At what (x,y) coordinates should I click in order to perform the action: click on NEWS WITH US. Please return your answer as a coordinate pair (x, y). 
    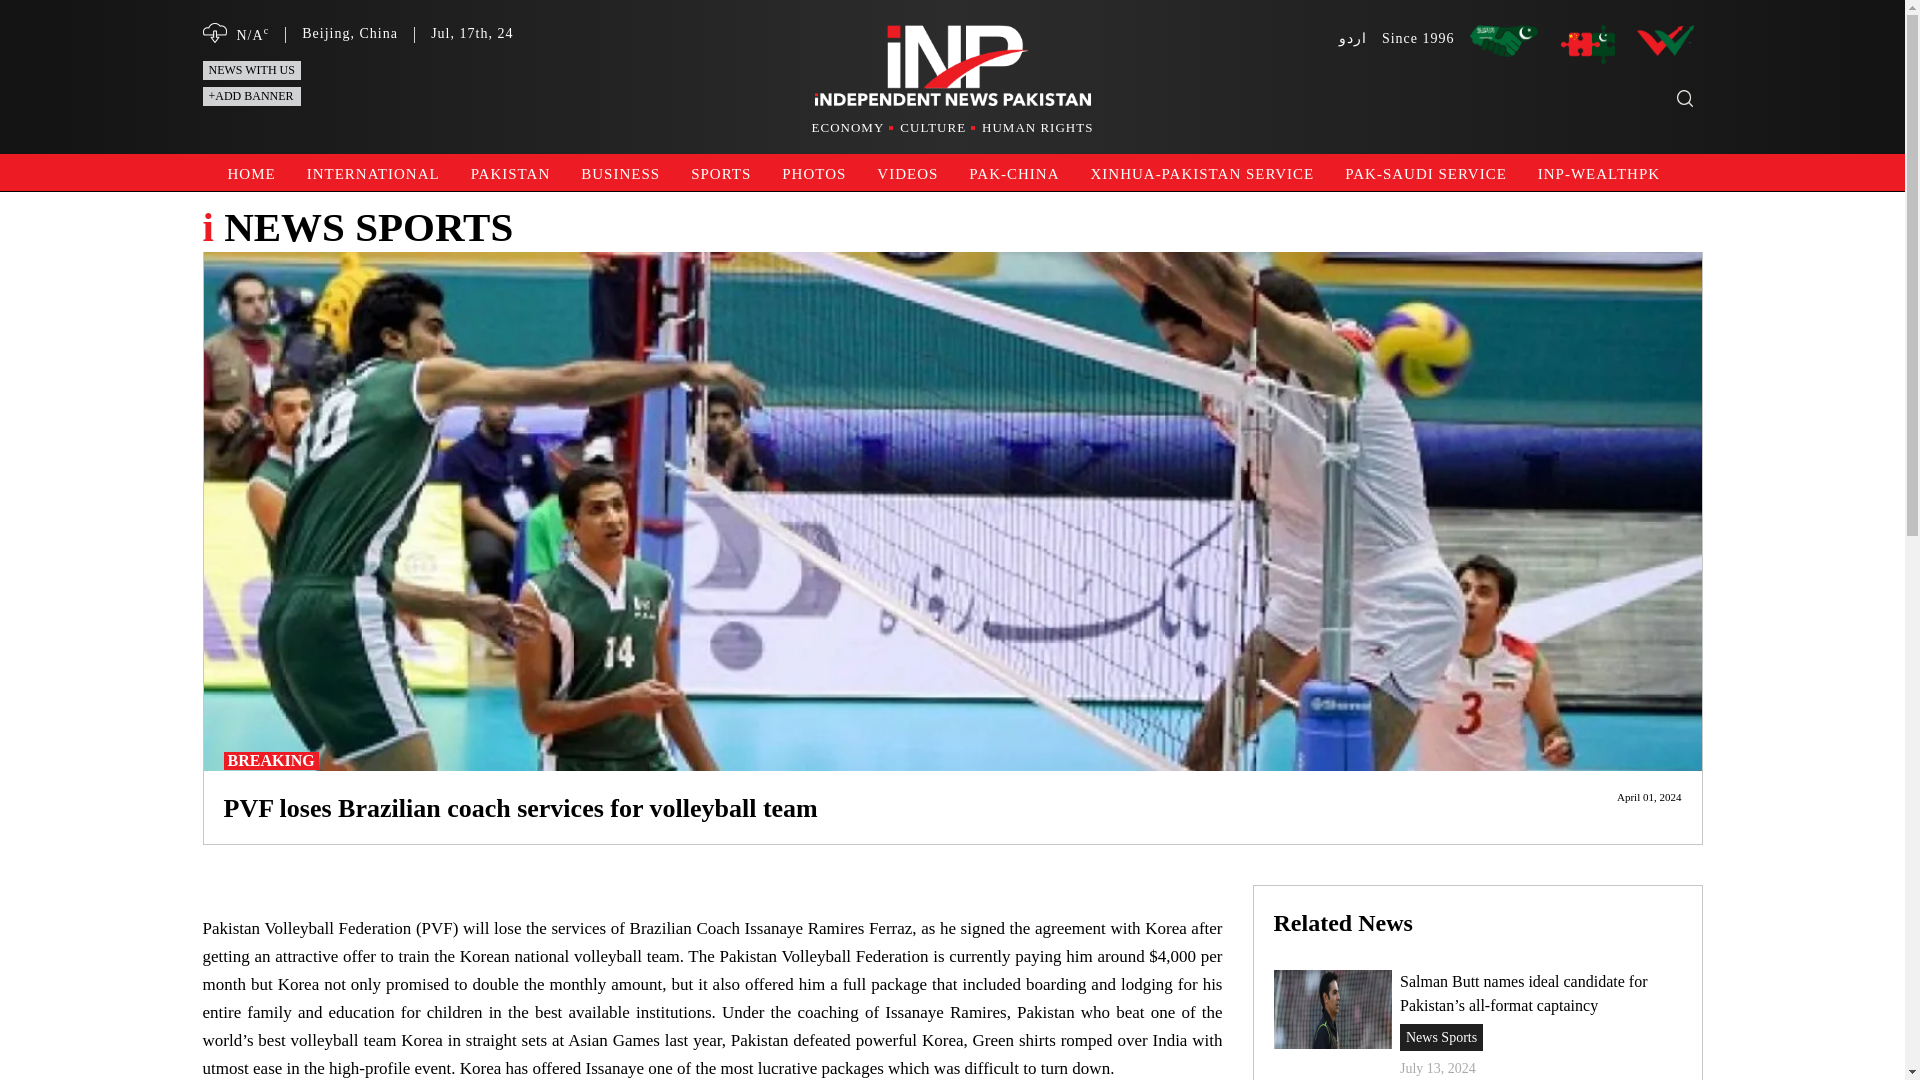
    Looking at the image, I should click on (250, 70).